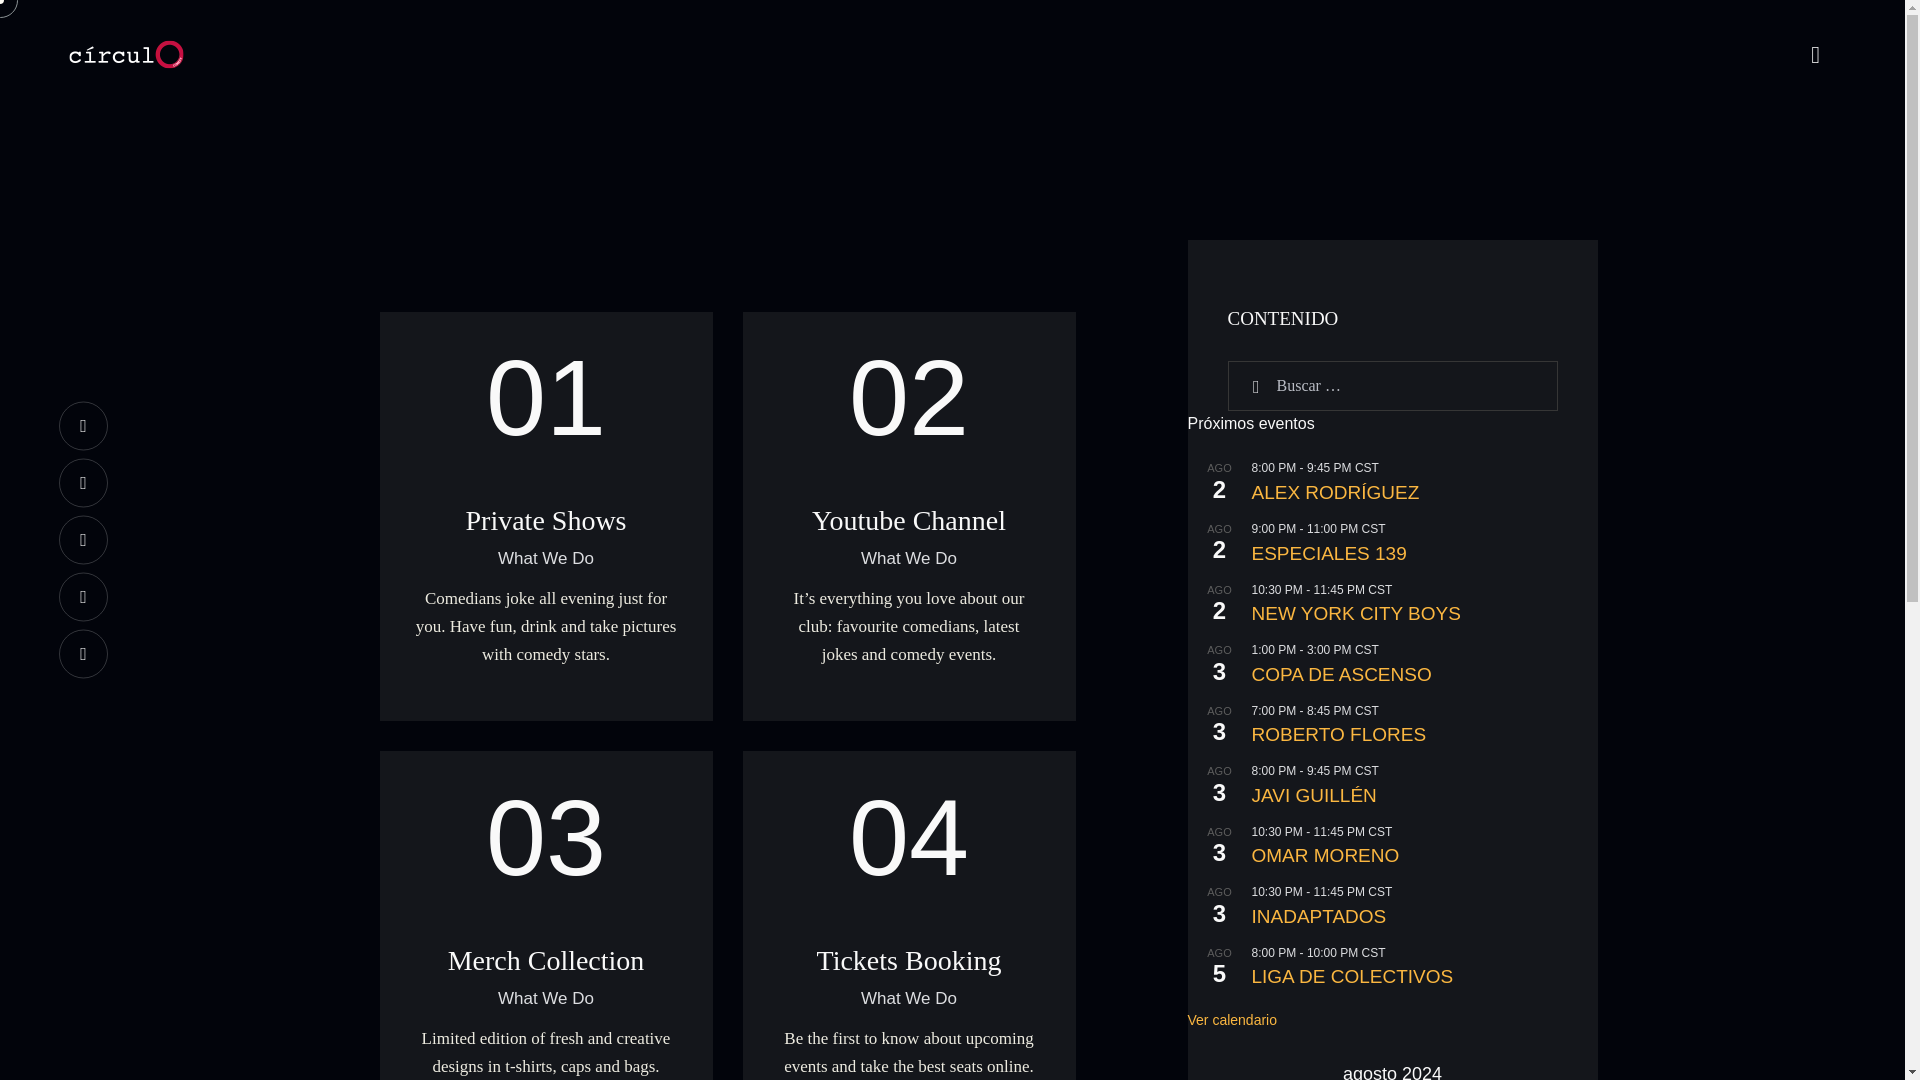 Image resolution: width=1920 pixels, height=1080 pixels. Describe the element at coordinates (908, 520) in the screenshot. I see `Youtube Channel` at that location.